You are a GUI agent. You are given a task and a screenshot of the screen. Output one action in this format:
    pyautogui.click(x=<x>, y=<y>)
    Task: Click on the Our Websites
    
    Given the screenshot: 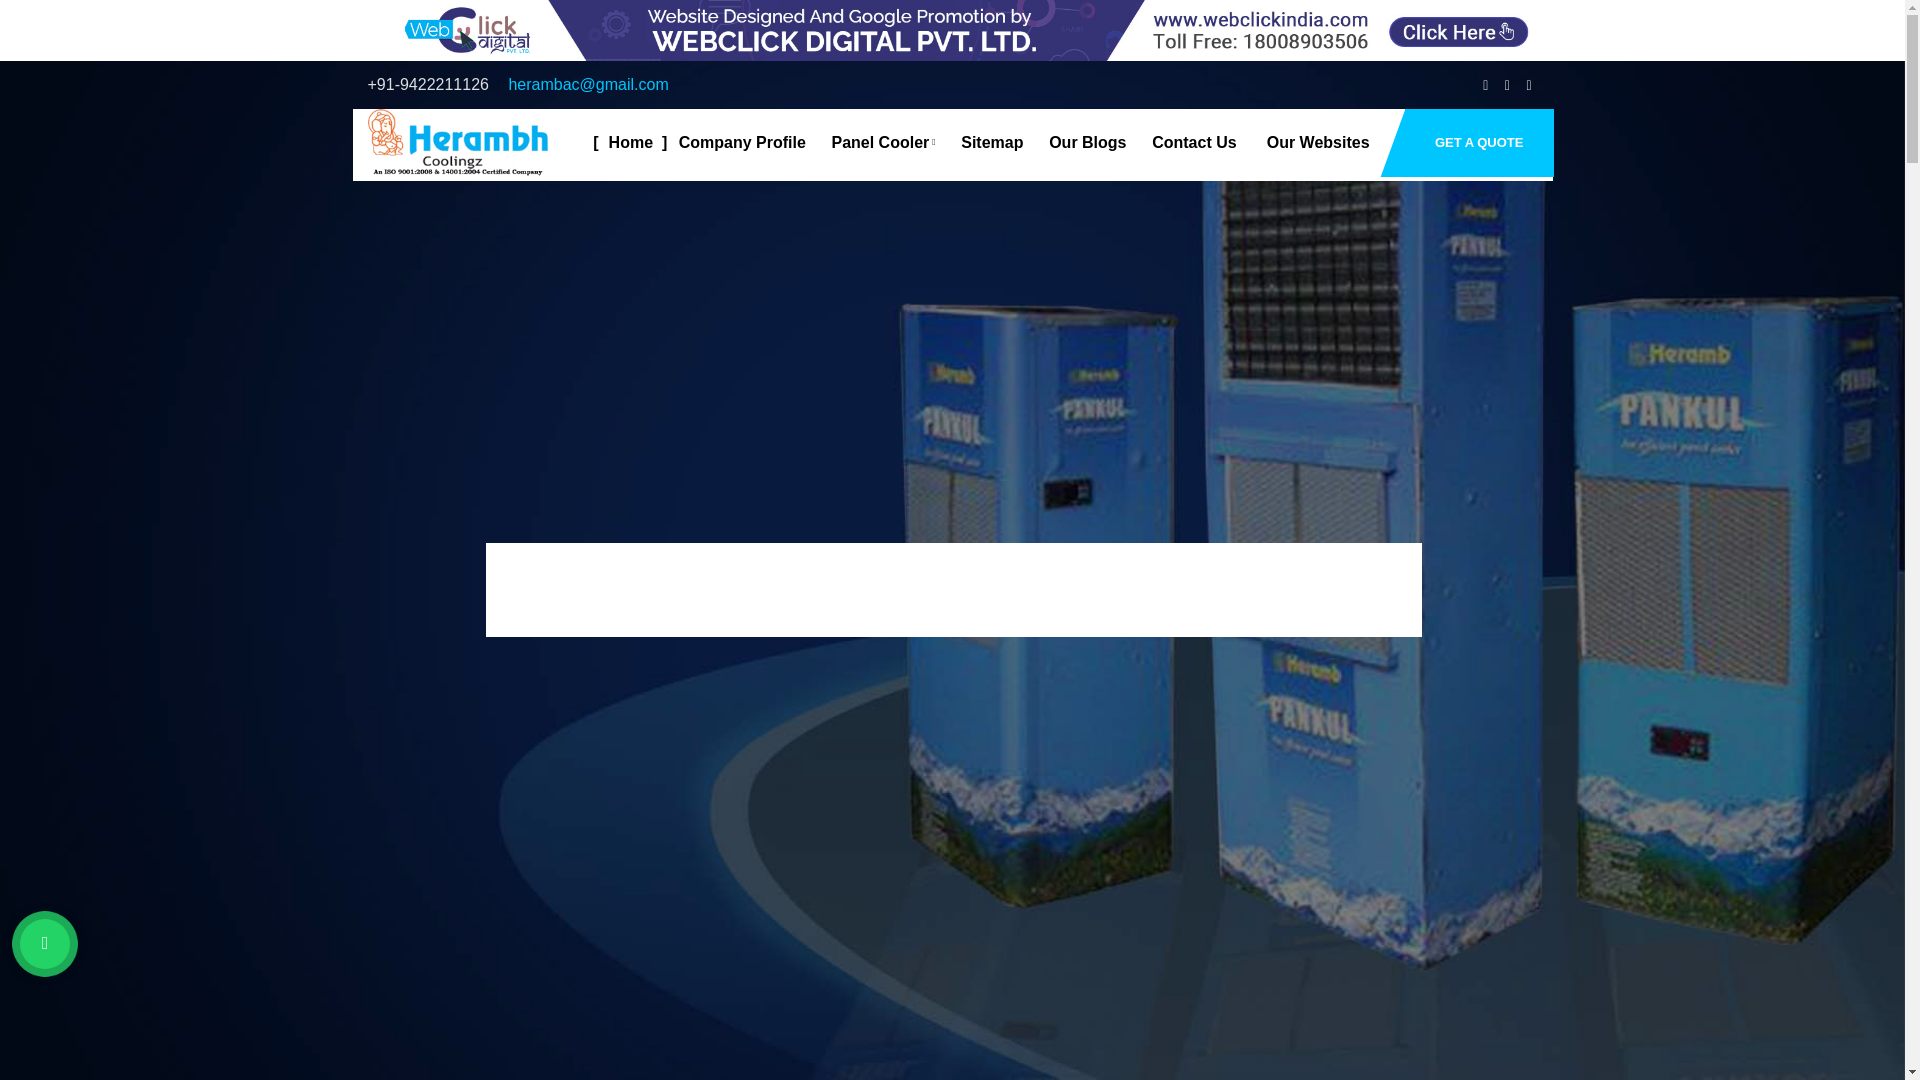 What is the action you would take?
    pyautogui.click(x=1308, y=143)
    